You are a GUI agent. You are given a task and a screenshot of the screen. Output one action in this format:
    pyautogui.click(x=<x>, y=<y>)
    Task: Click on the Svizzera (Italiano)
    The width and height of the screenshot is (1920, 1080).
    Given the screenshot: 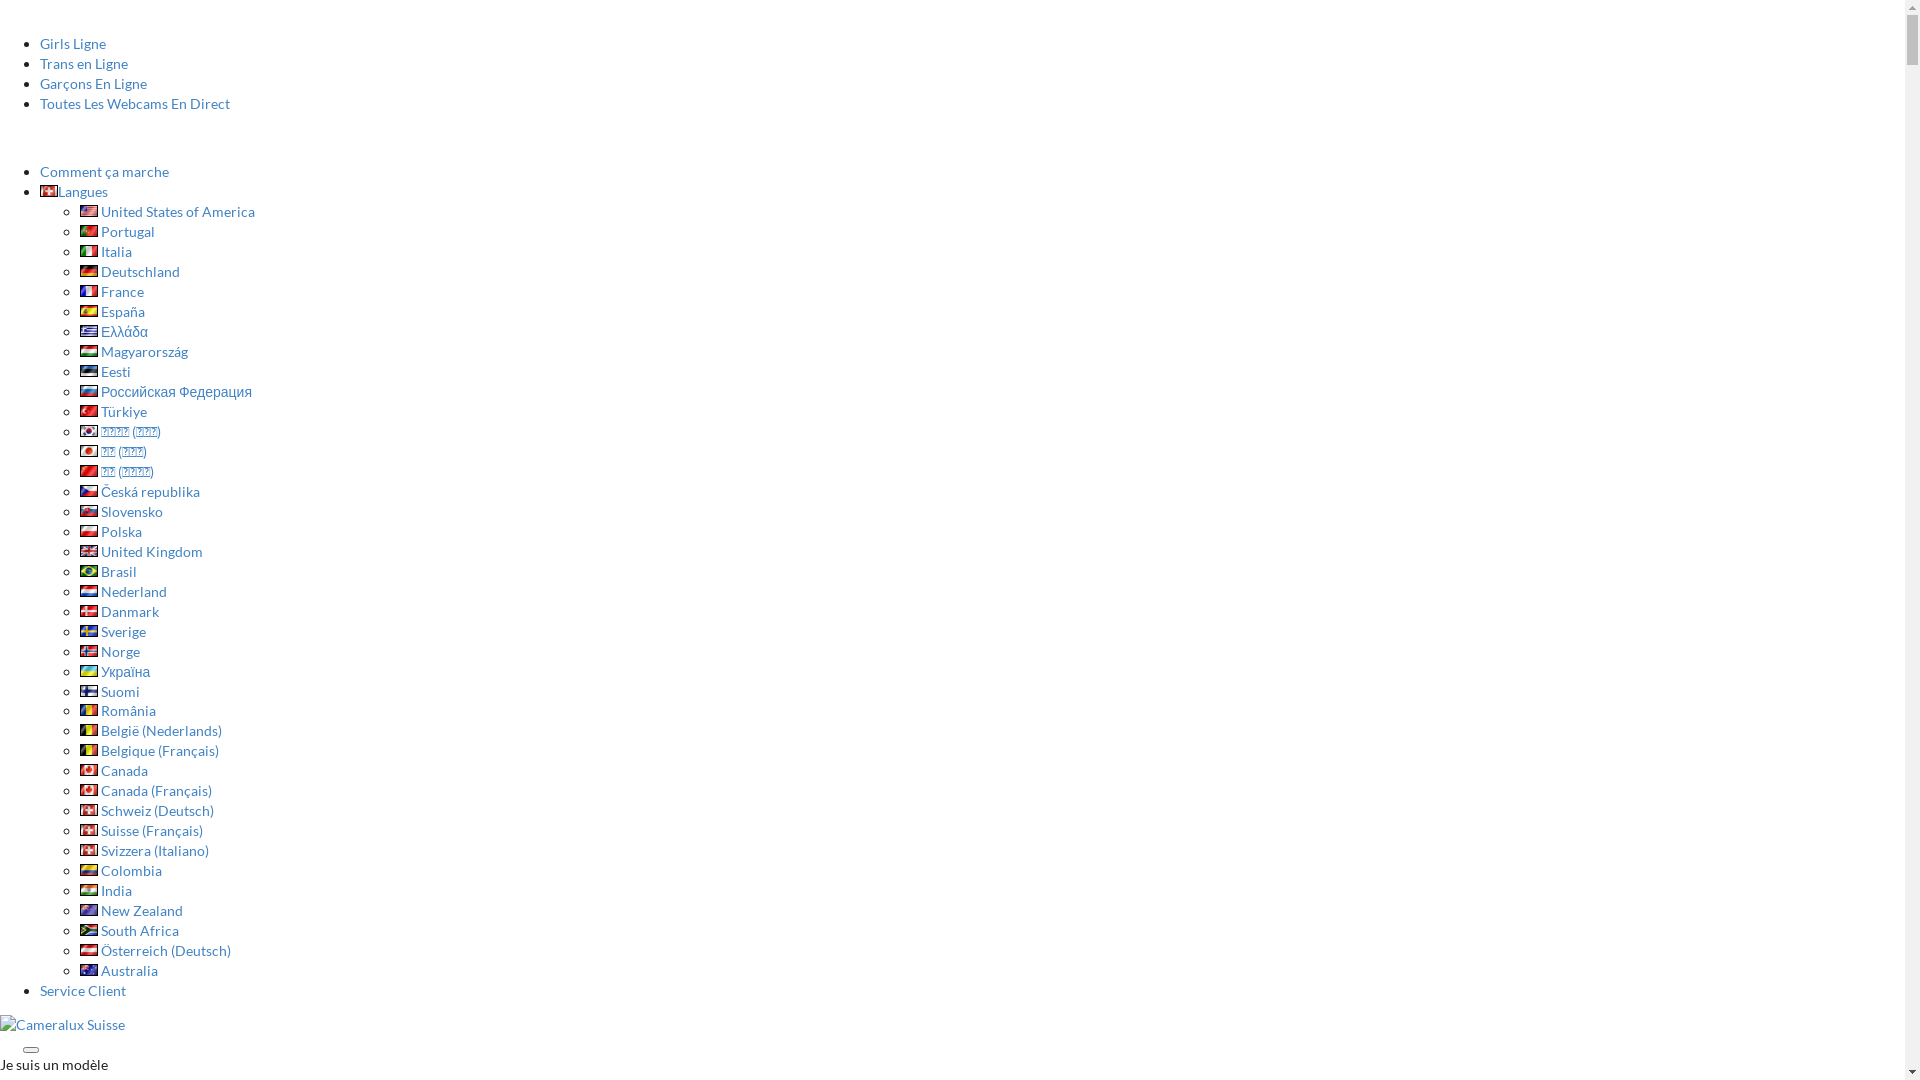 What is the action you would take?
    pyautogui.click(x=144, y=850)
    